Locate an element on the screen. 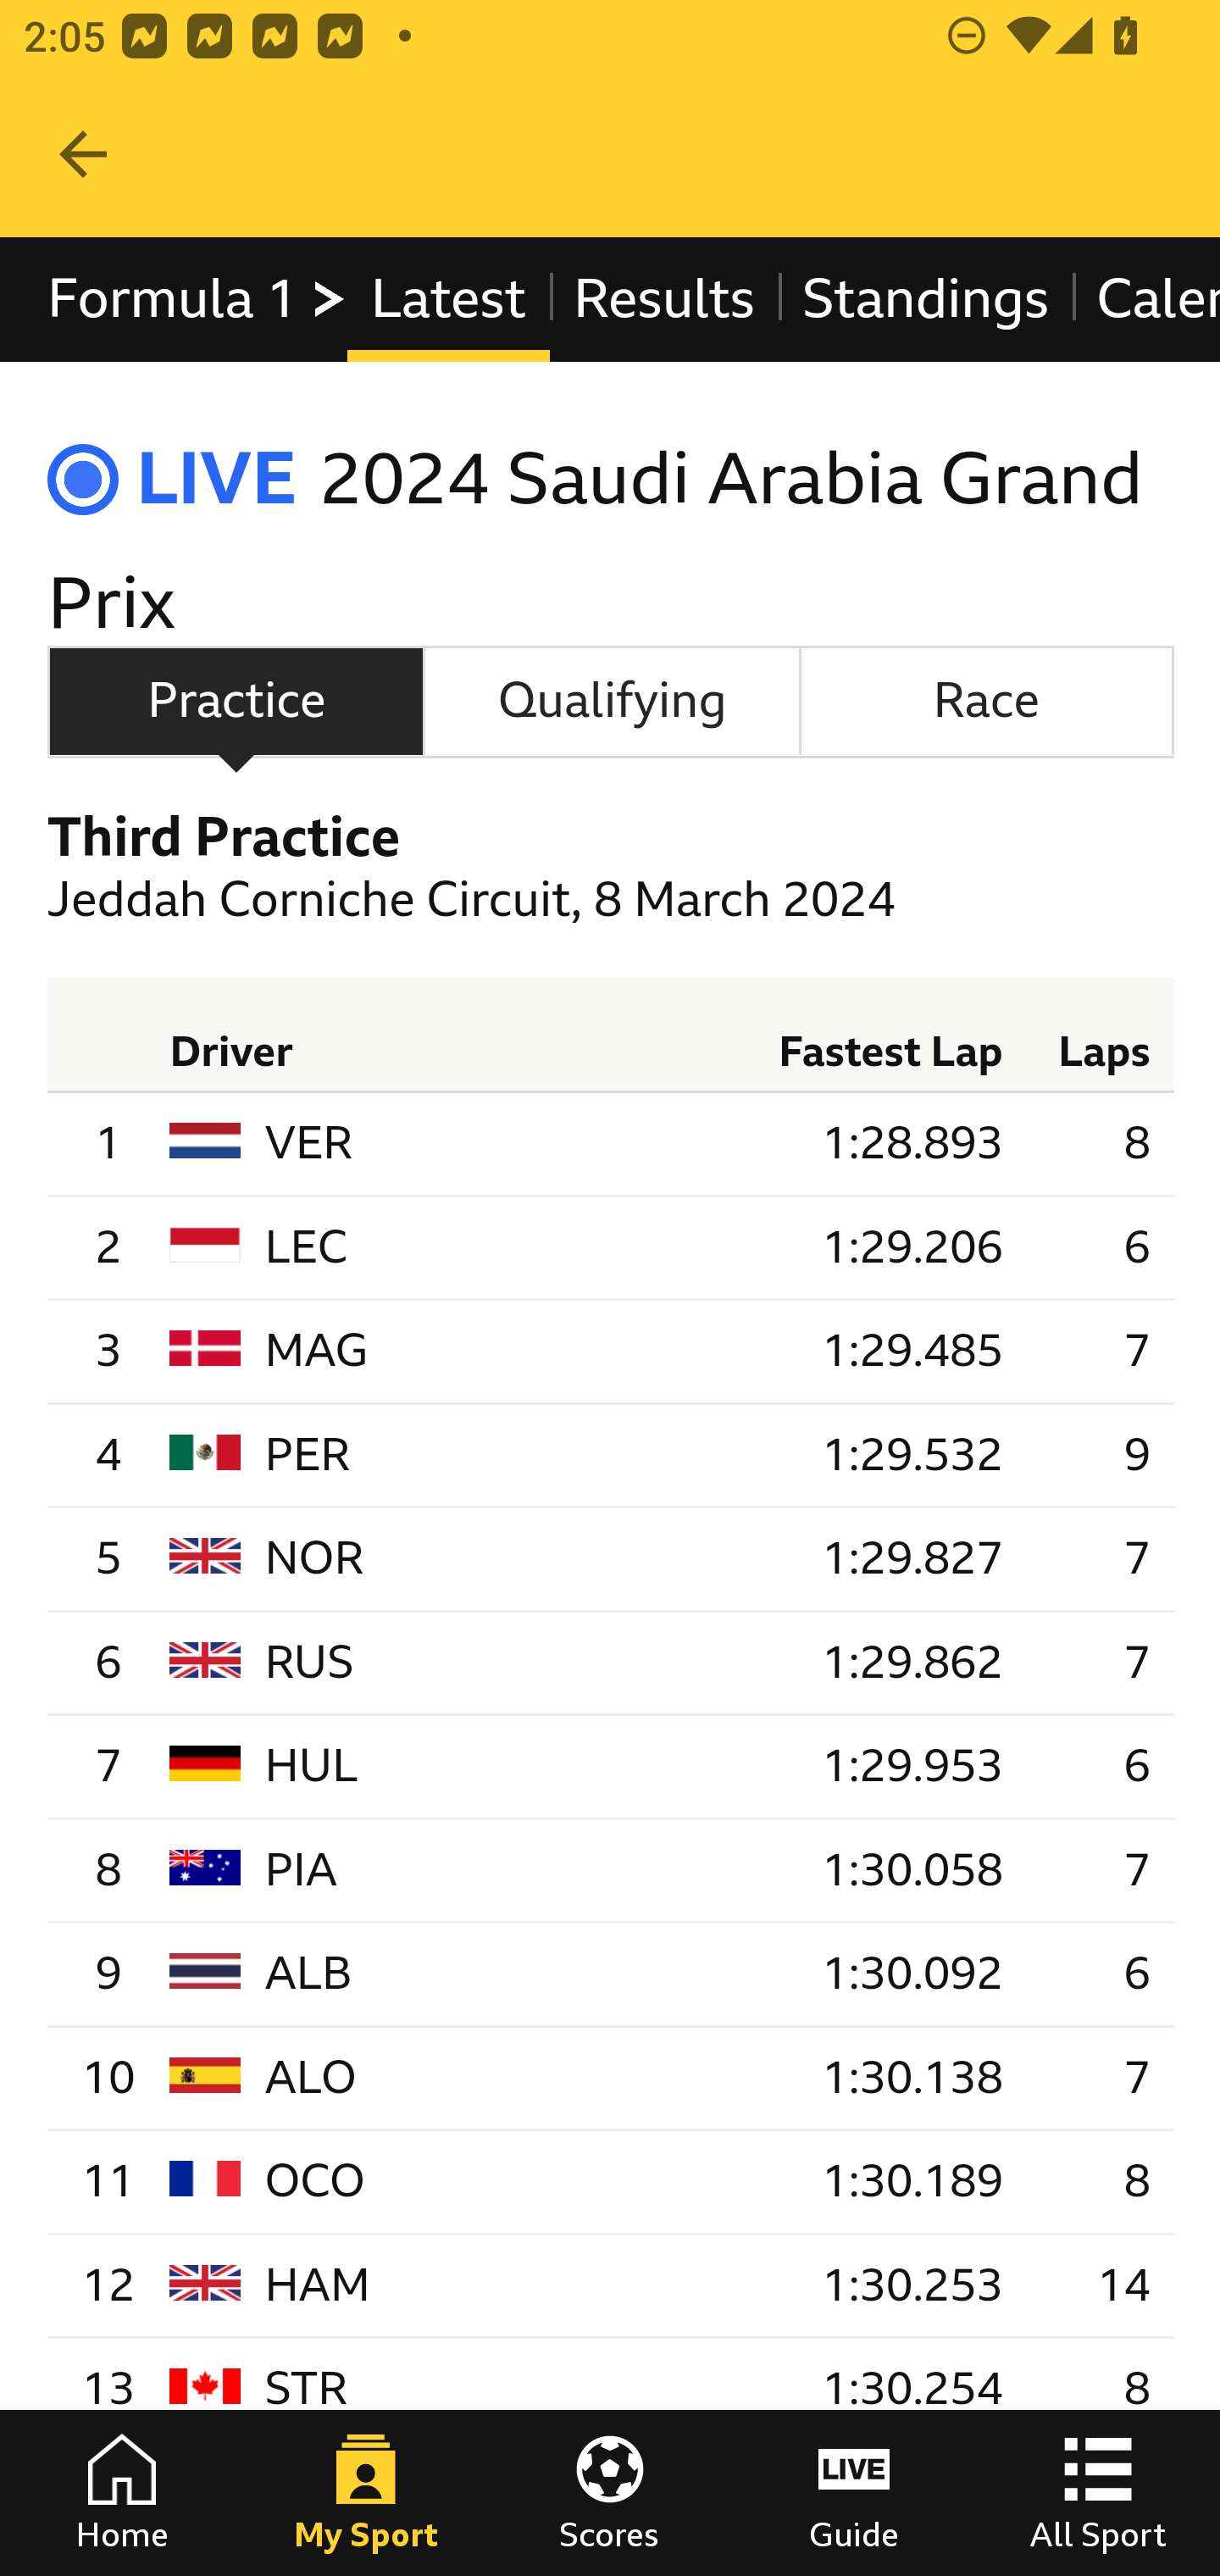  Latest is located at coordinates (447, 298).